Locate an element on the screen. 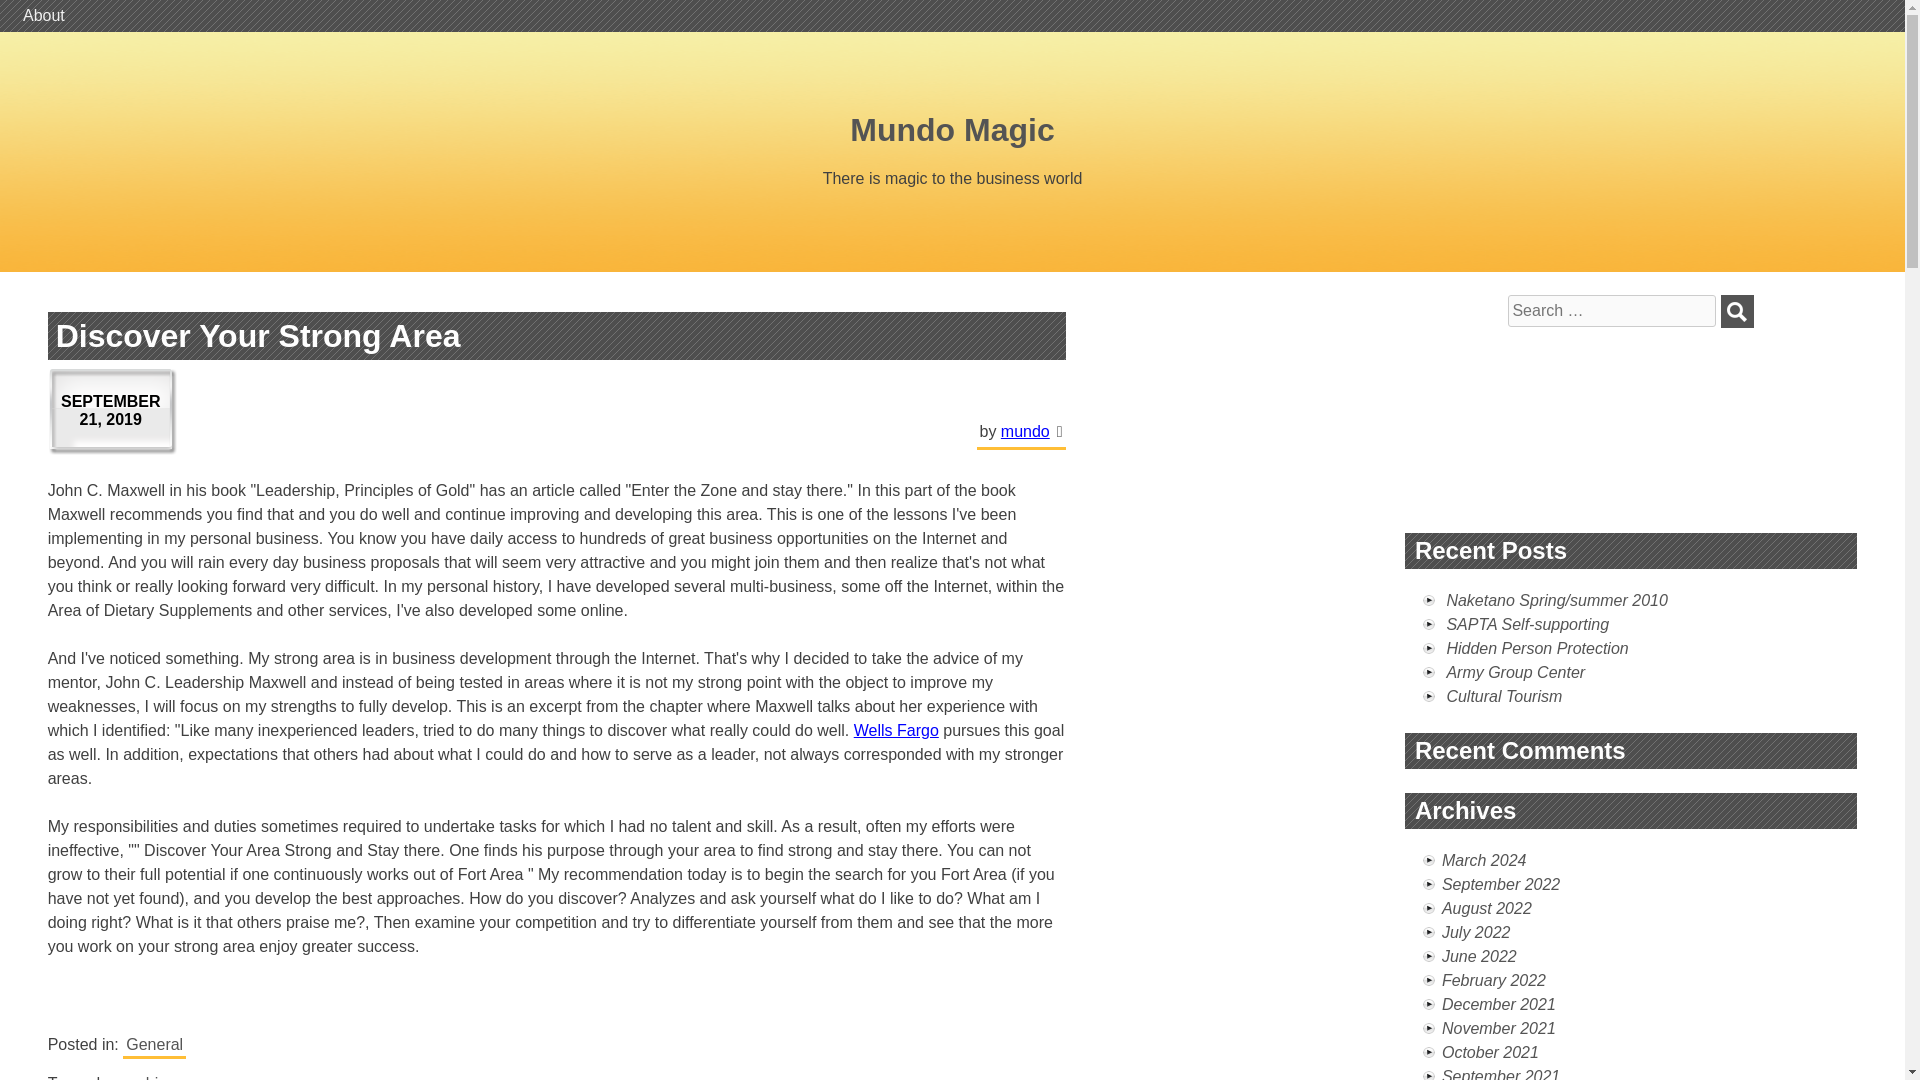 The image size is (1920, 1080). December 2021 is located at coordinates (1498, 1004).